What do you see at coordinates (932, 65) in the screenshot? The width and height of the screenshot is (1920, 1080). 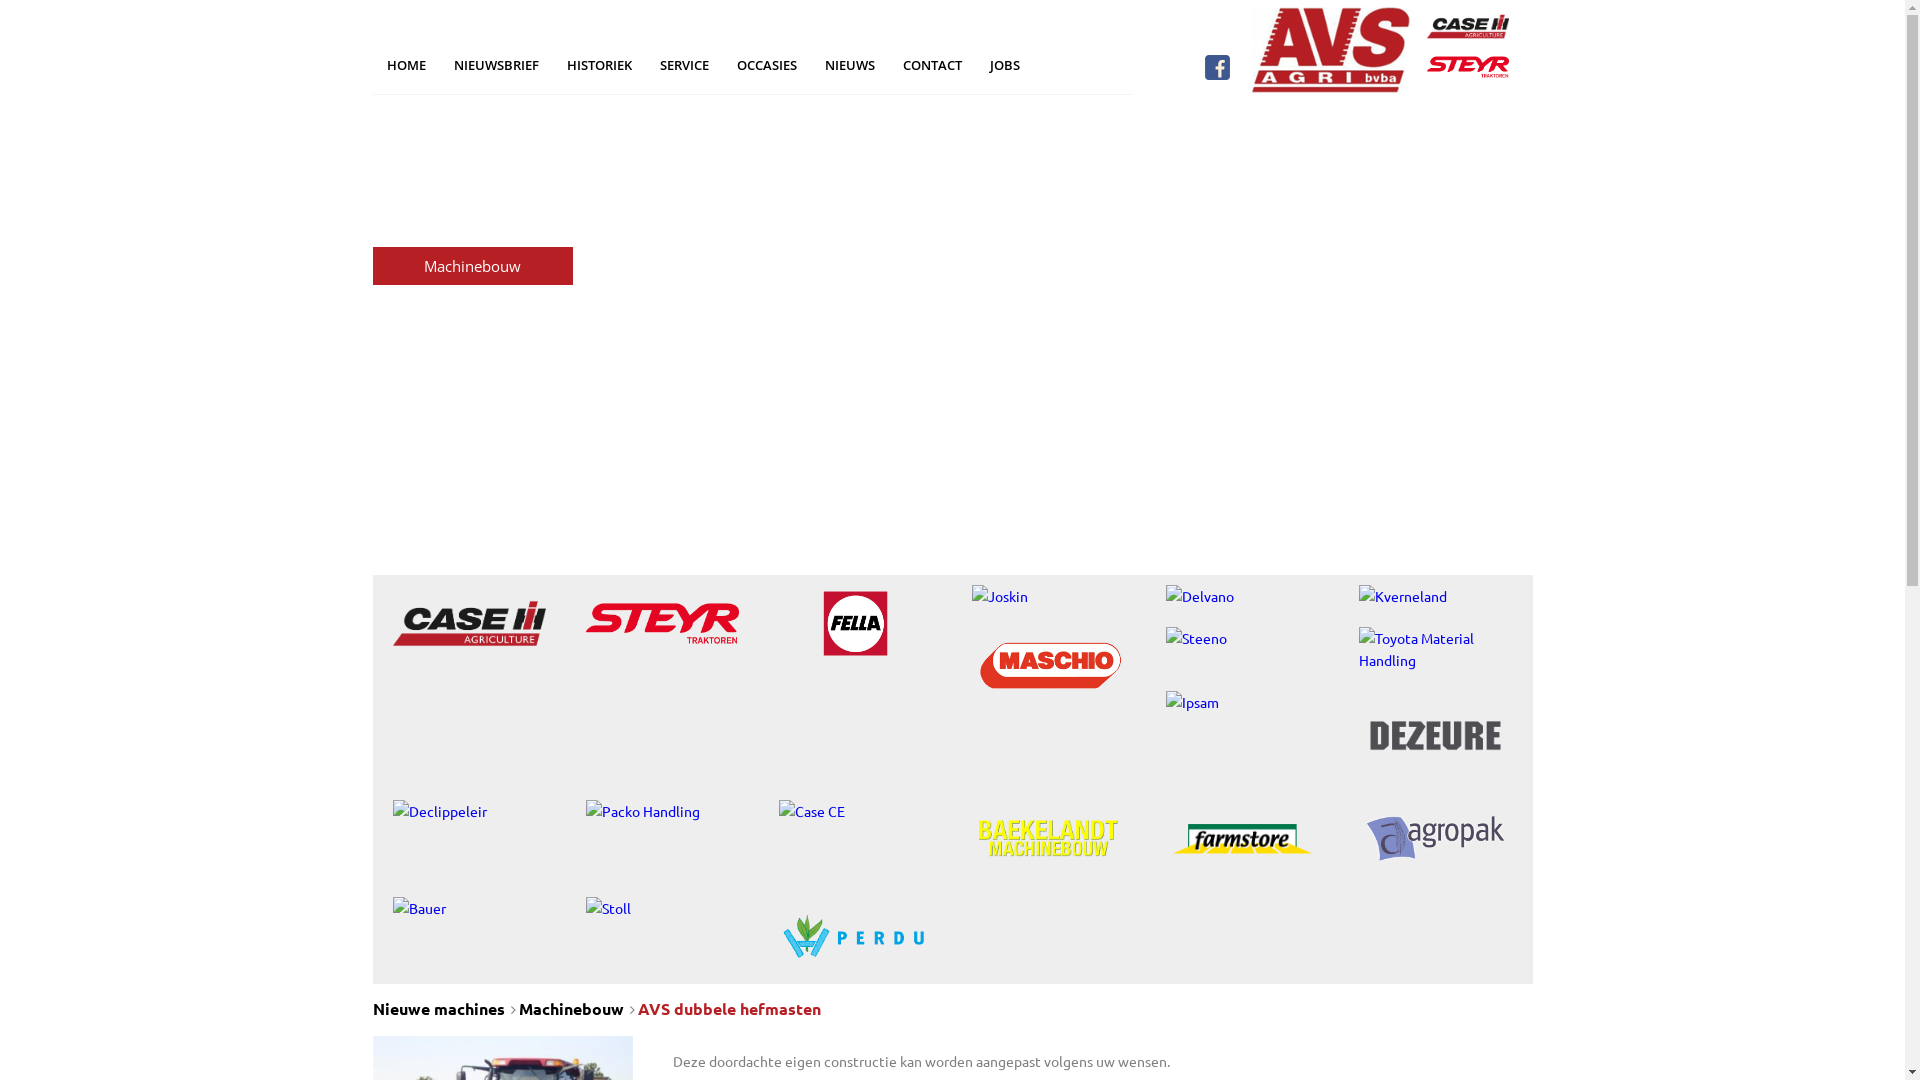 I see `CONTACT` at bounding box center [932, 65].